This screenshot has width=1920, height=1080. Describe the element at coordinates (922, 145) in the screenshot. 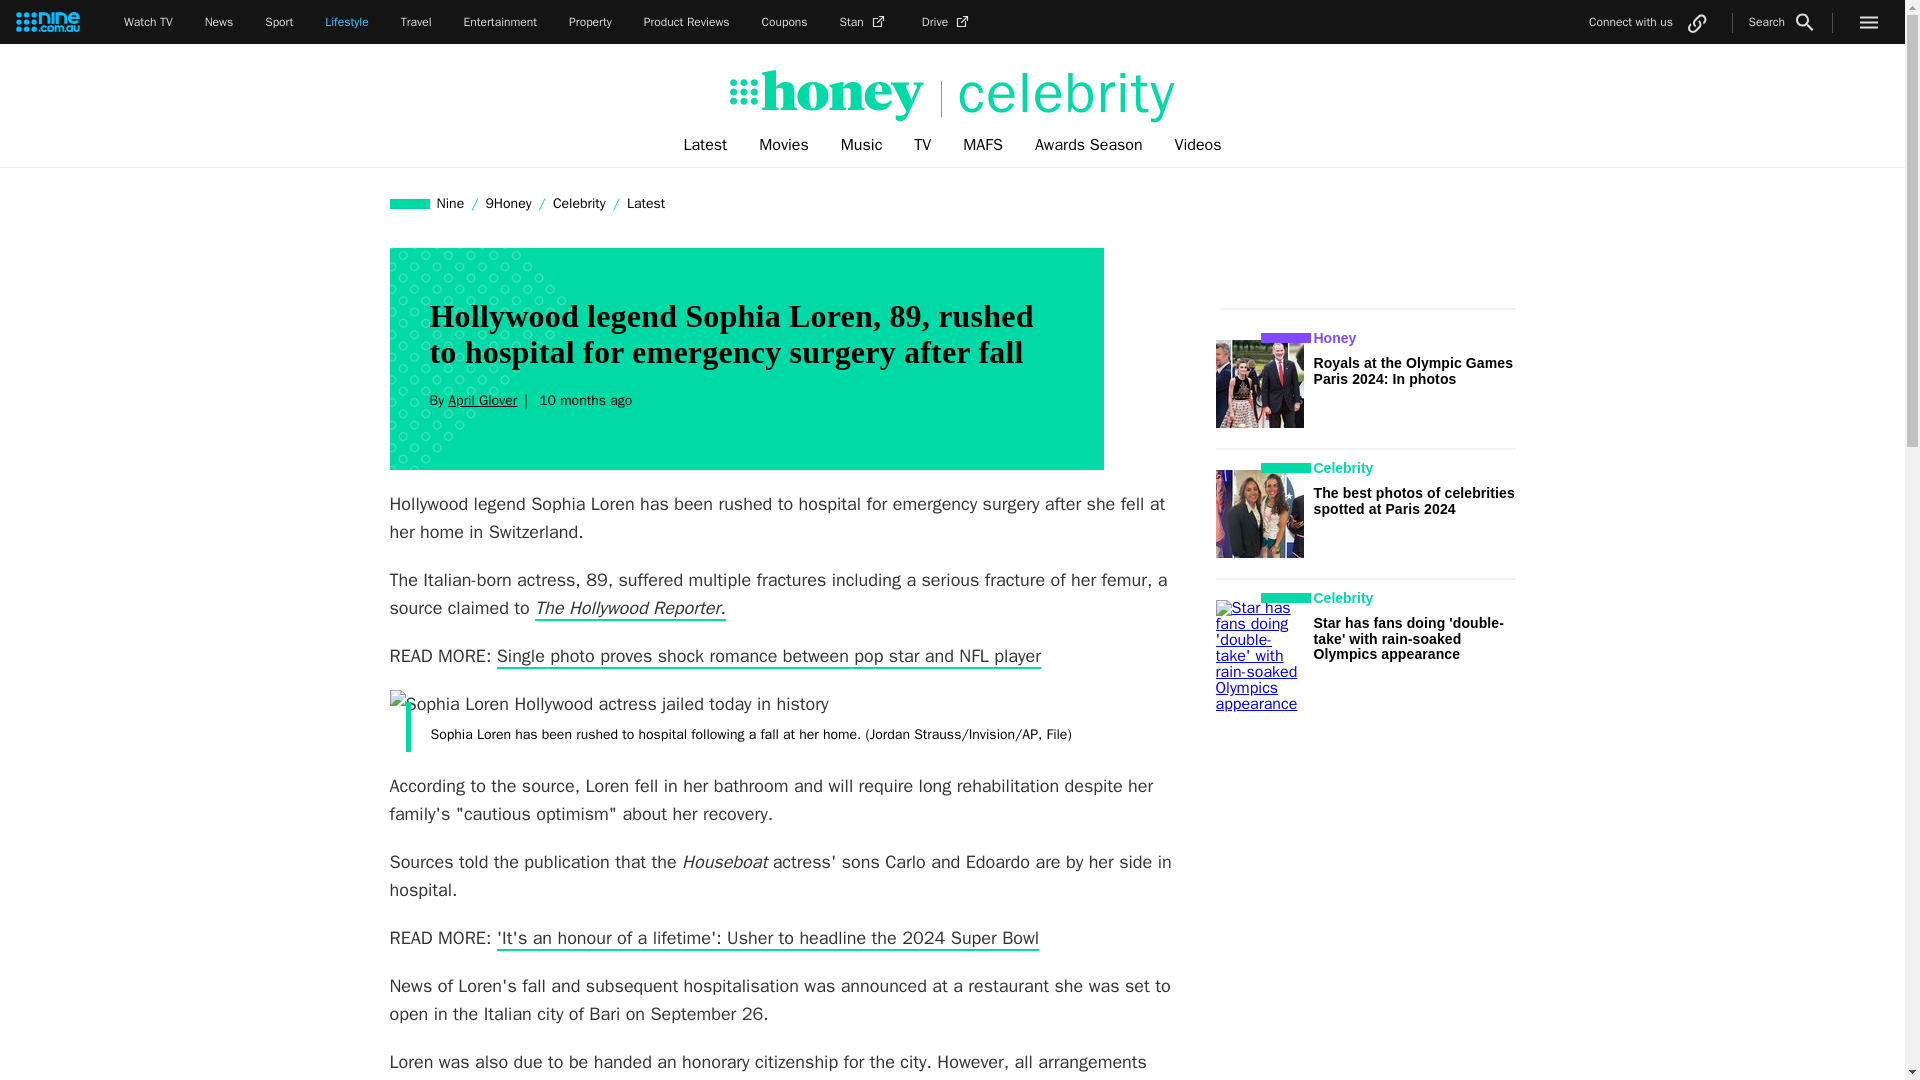

I see `TV` at that location.